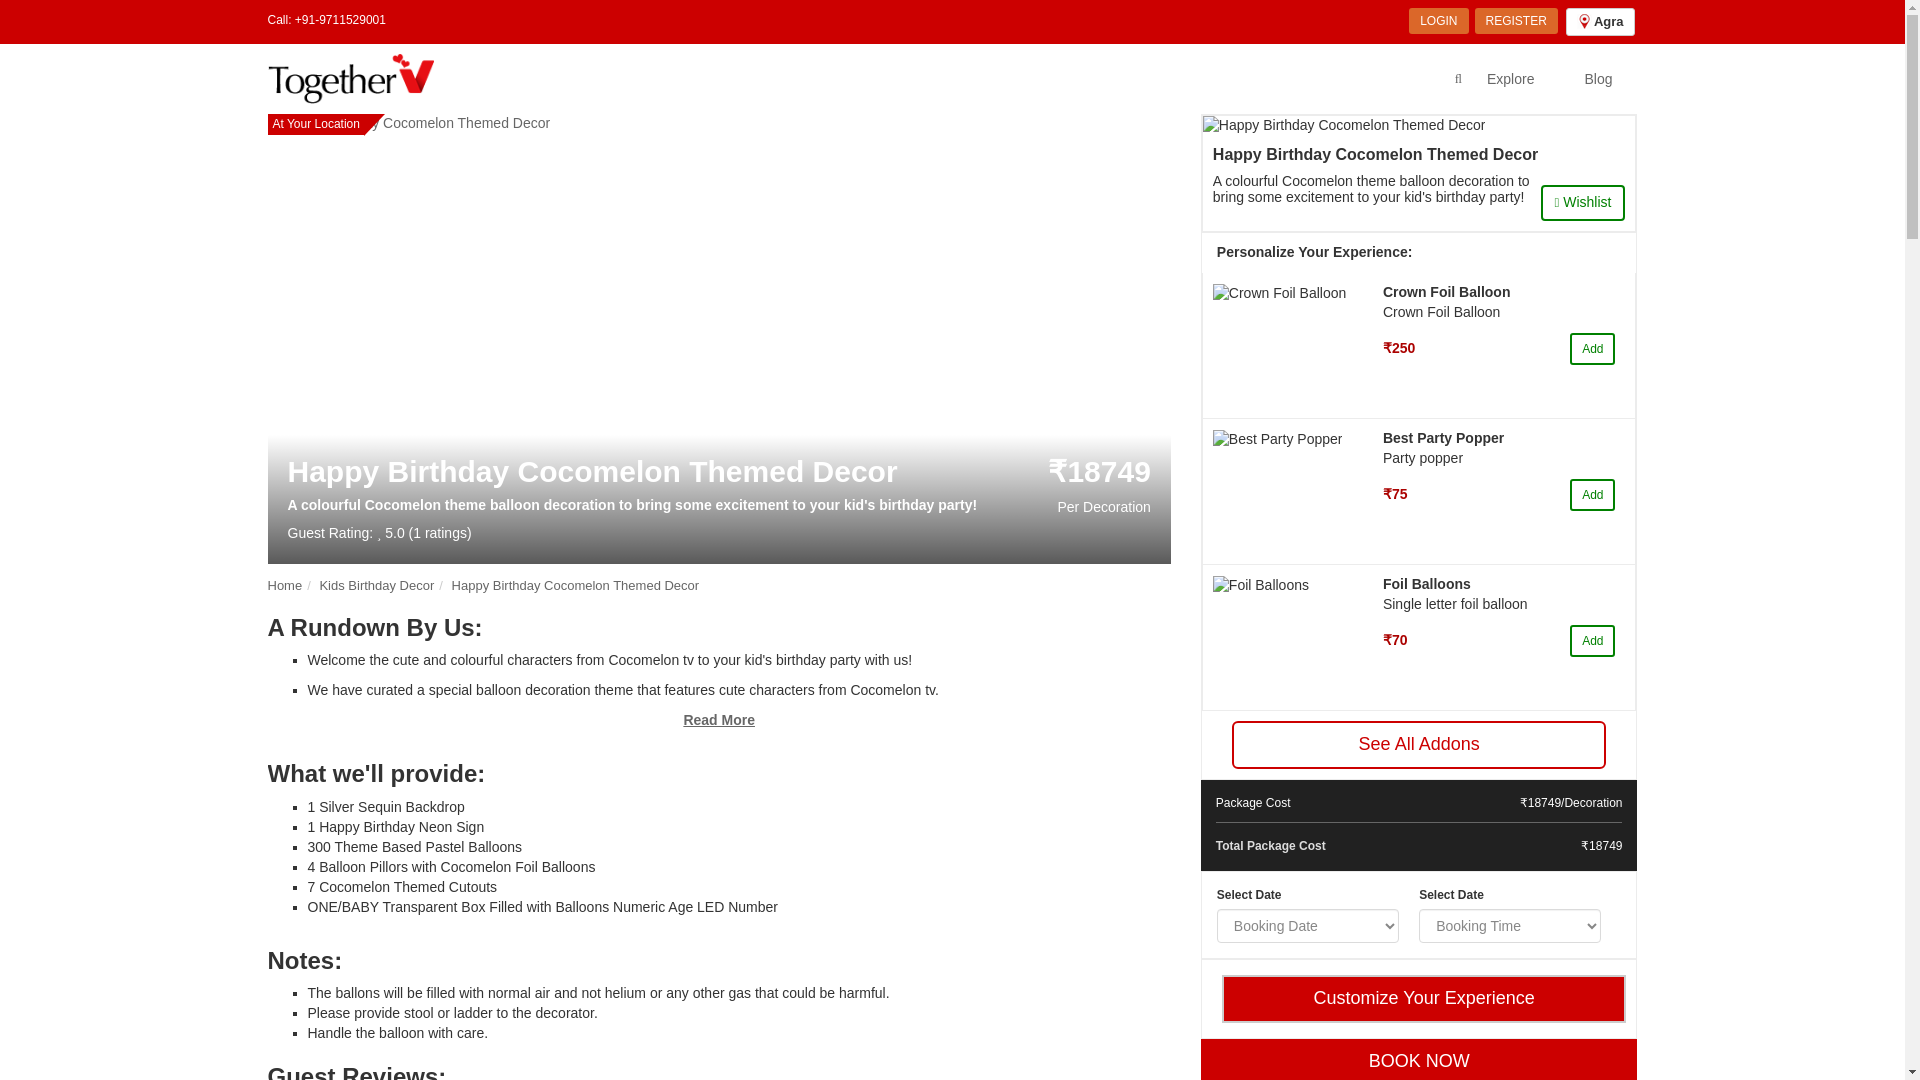 The image size is (1920, 1080). Describe the element at coordinates (376, 584) in the screenshot. I see `Kids Birthday Decor` at that location.